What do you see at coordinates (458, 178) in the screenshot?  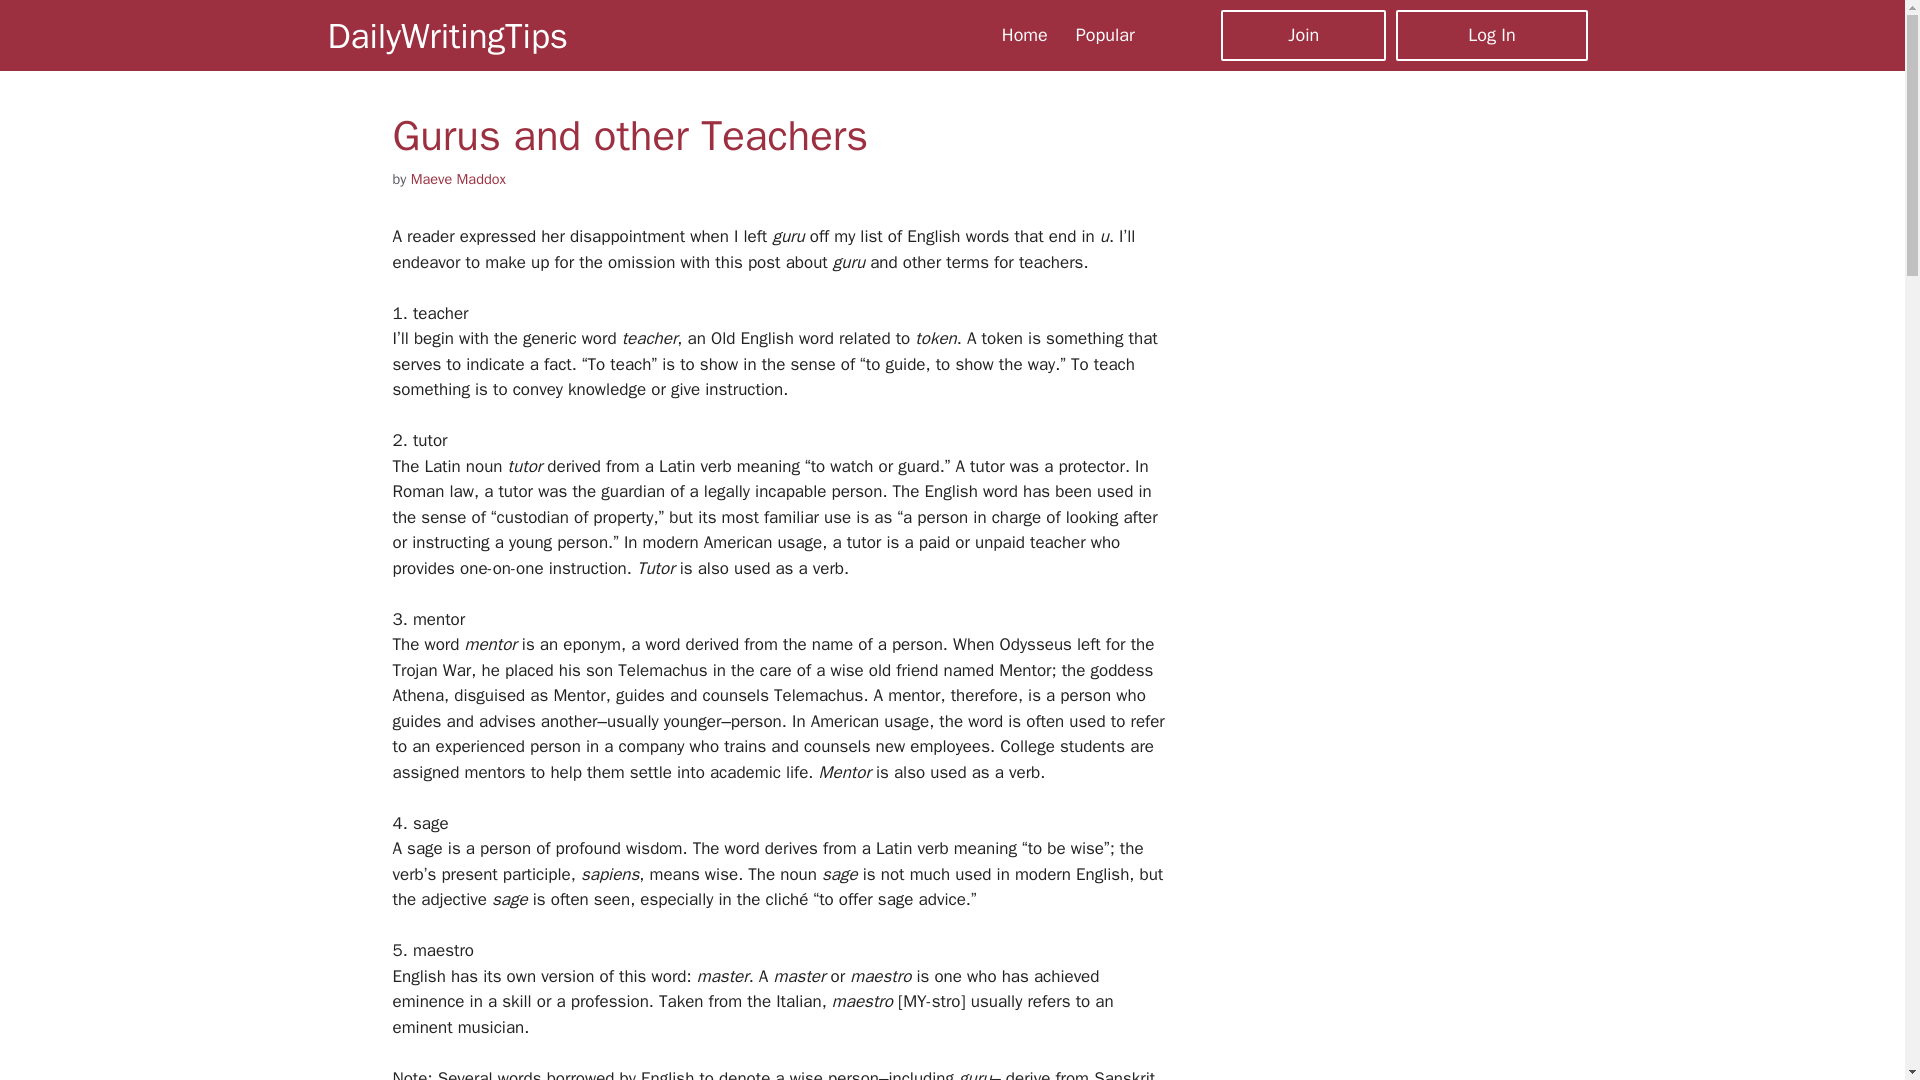 I see `View all posts by Maeve Maddox` at bounding box center [458, 178].